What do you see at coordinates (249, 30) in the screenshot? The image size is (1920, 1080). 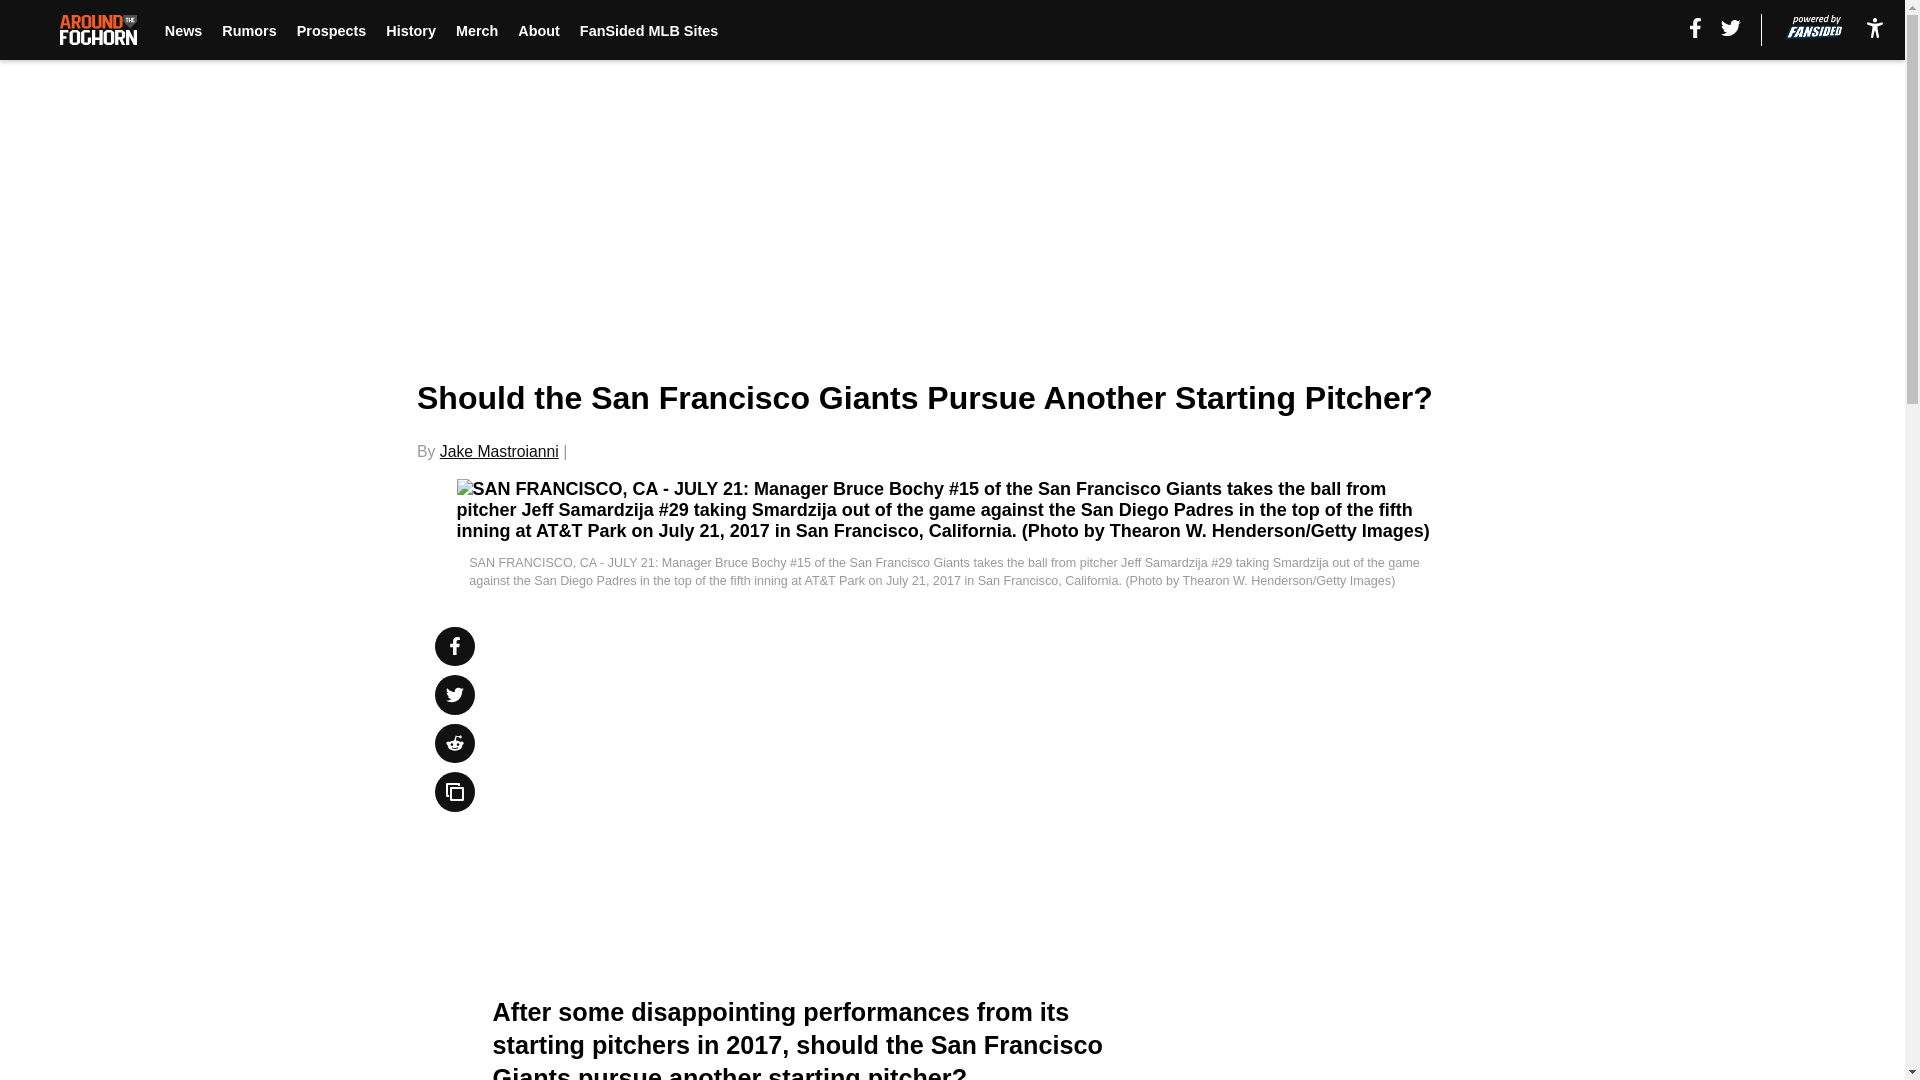 I see `Rumors` at bounding box center [249, 30].